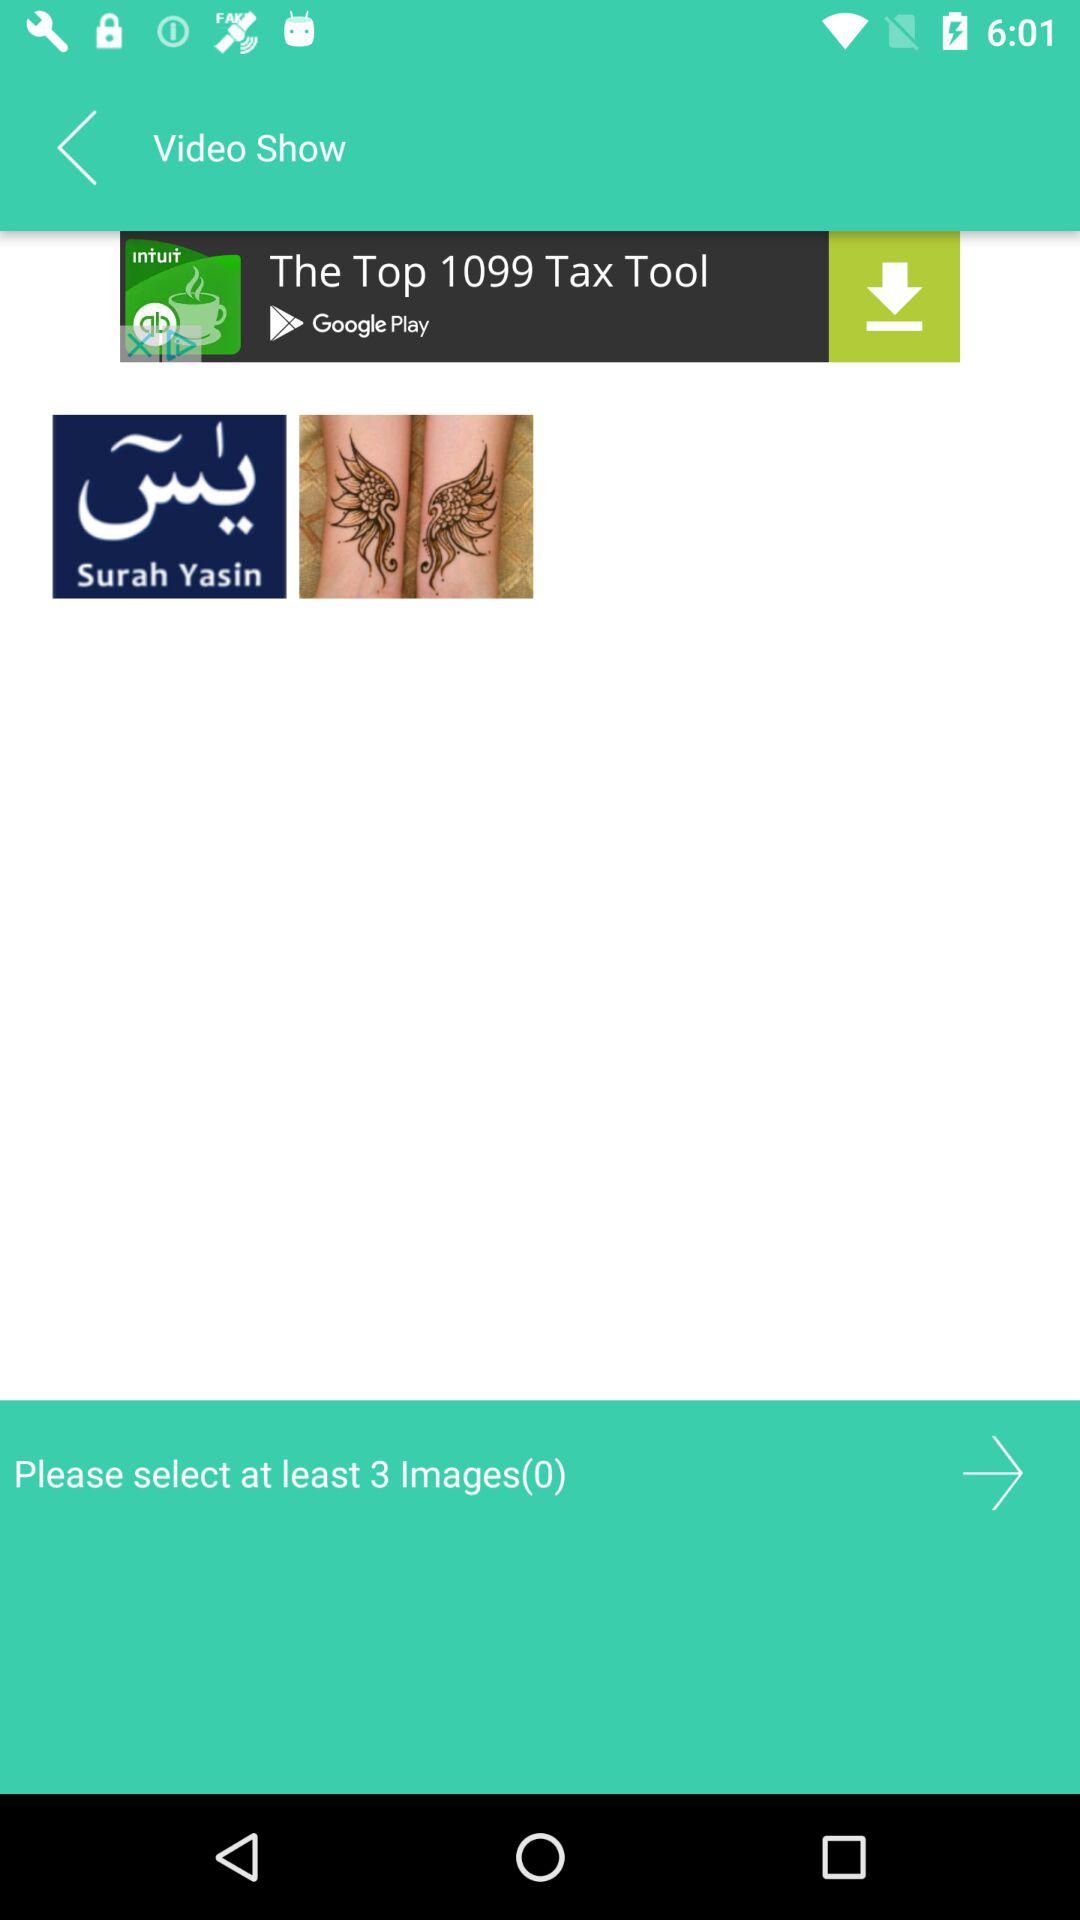 This screenshot has height=1920, width=1080. Describe the element at coordinates (540, 296) in the screenshot. I see `app advertisement` at that location.